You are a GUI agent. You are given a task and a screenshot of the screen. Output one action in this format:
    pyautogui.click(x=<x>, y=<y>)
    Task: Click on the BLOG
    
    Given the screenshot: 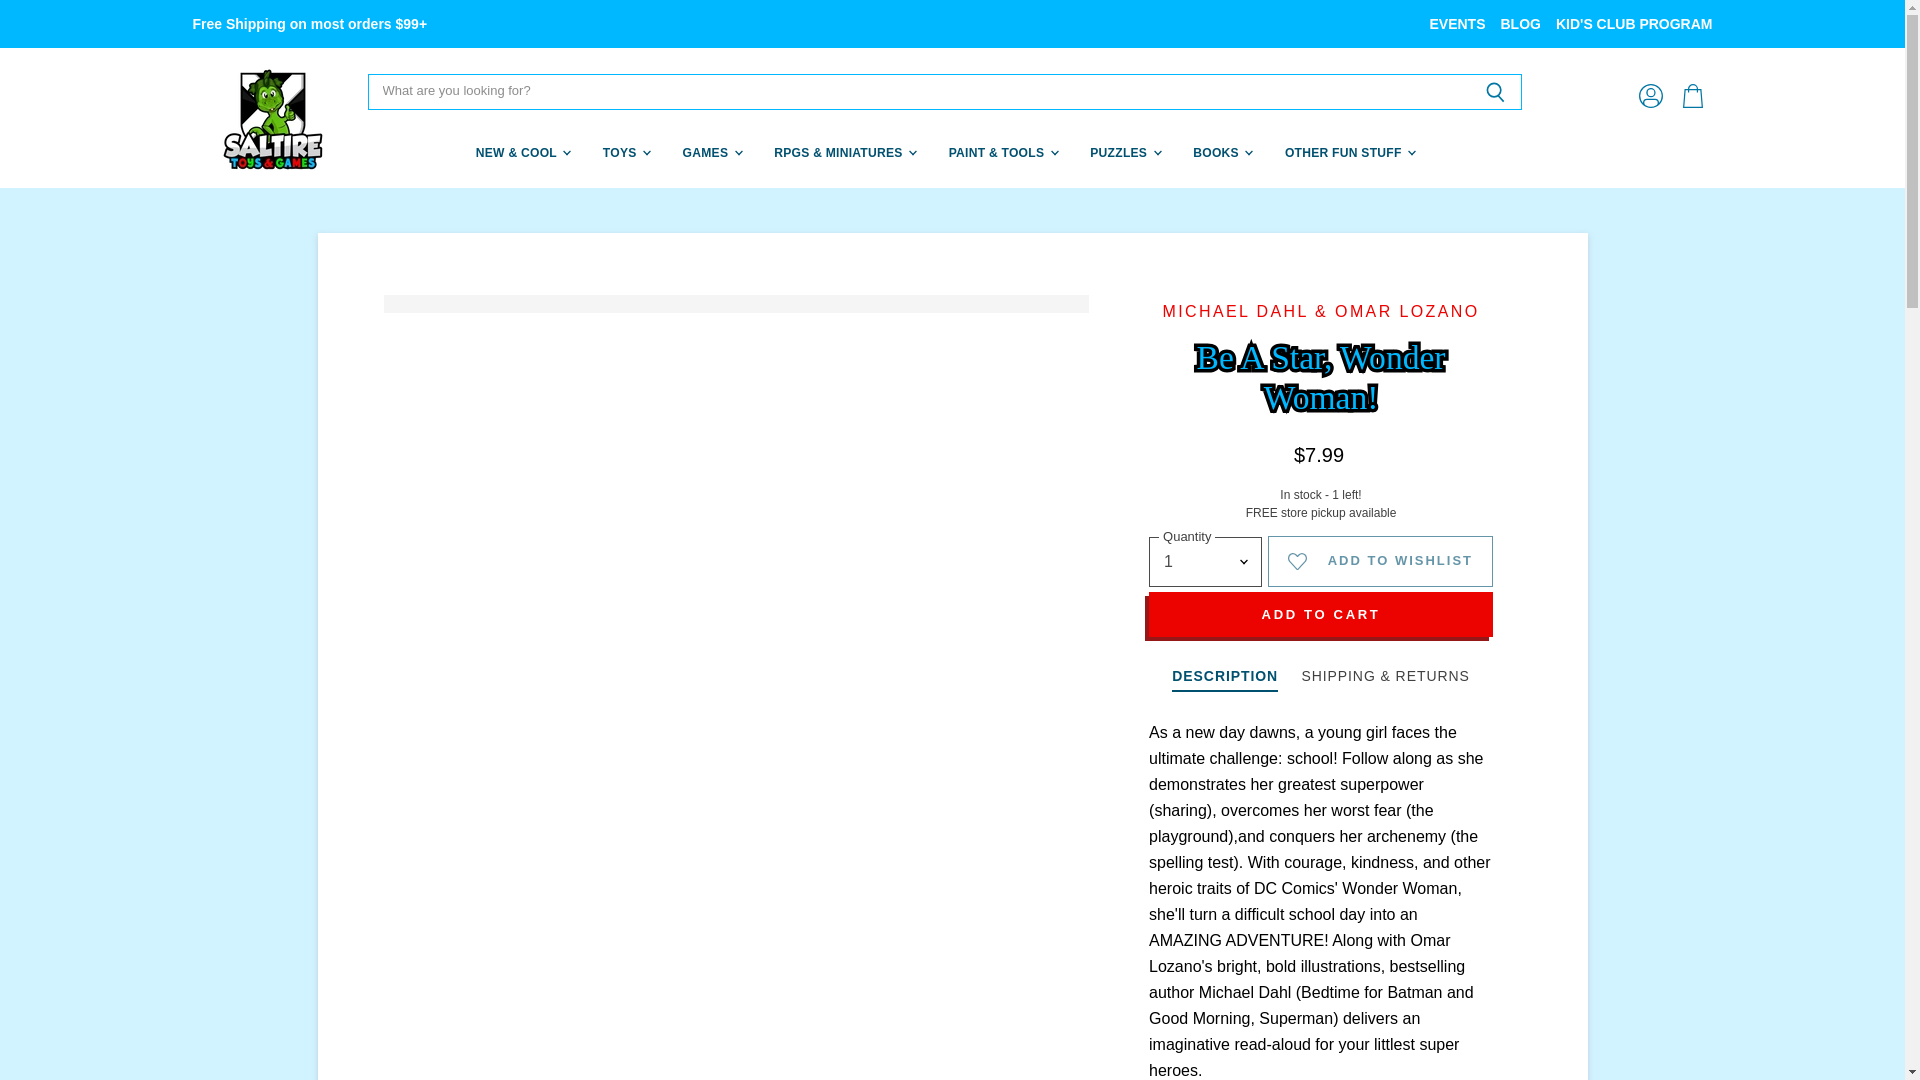 What is the action you would take?
    pyautogui.click(x=1519, y=24)
    